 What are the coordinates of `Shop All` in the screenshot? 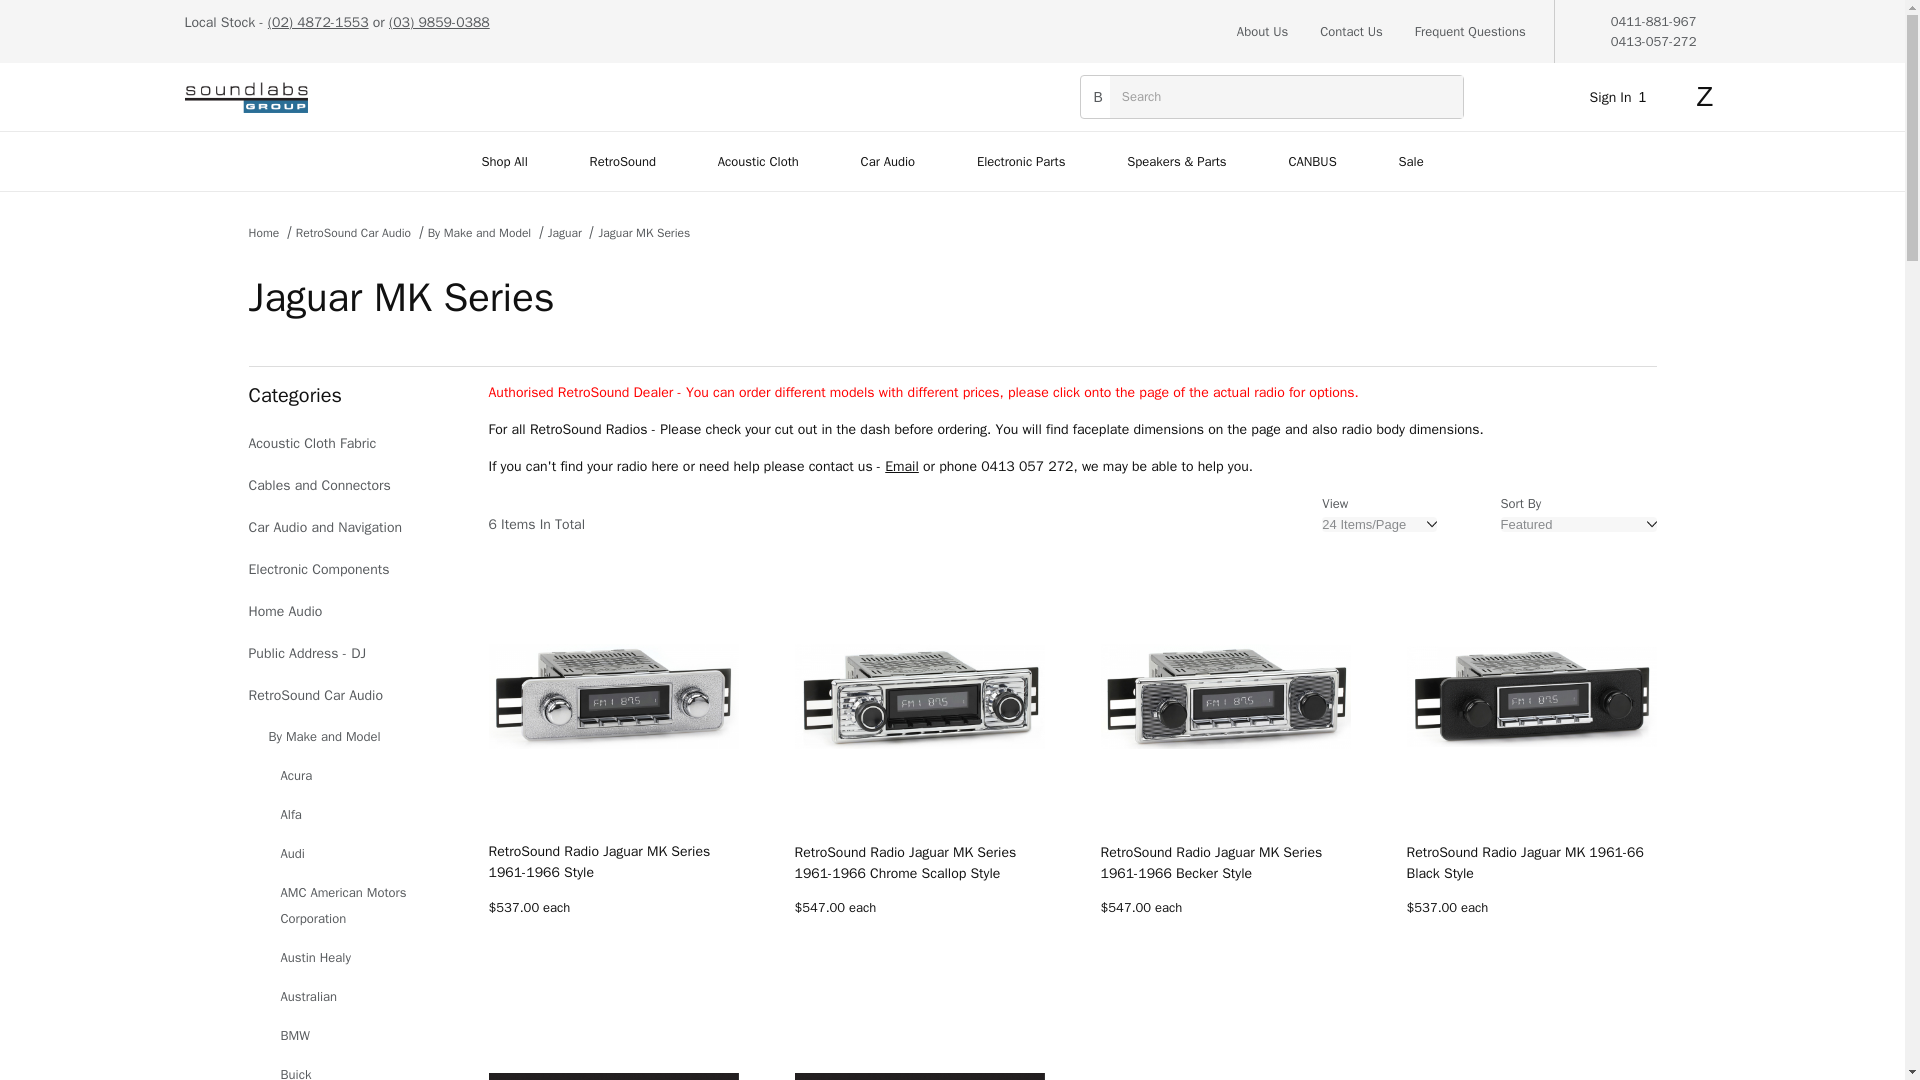 It's located at (504, 161).